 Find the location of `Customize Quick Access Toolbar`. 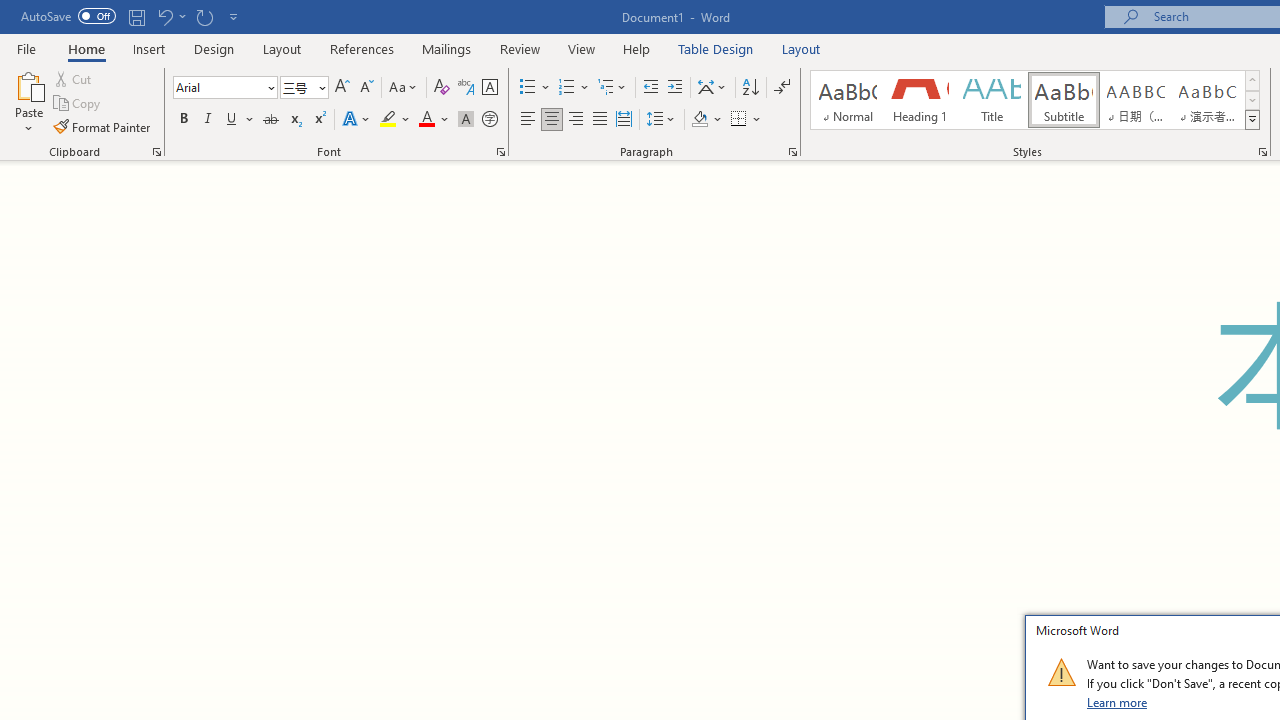

Customize Quick Access Toolbar is located at coordinates (234, 16).